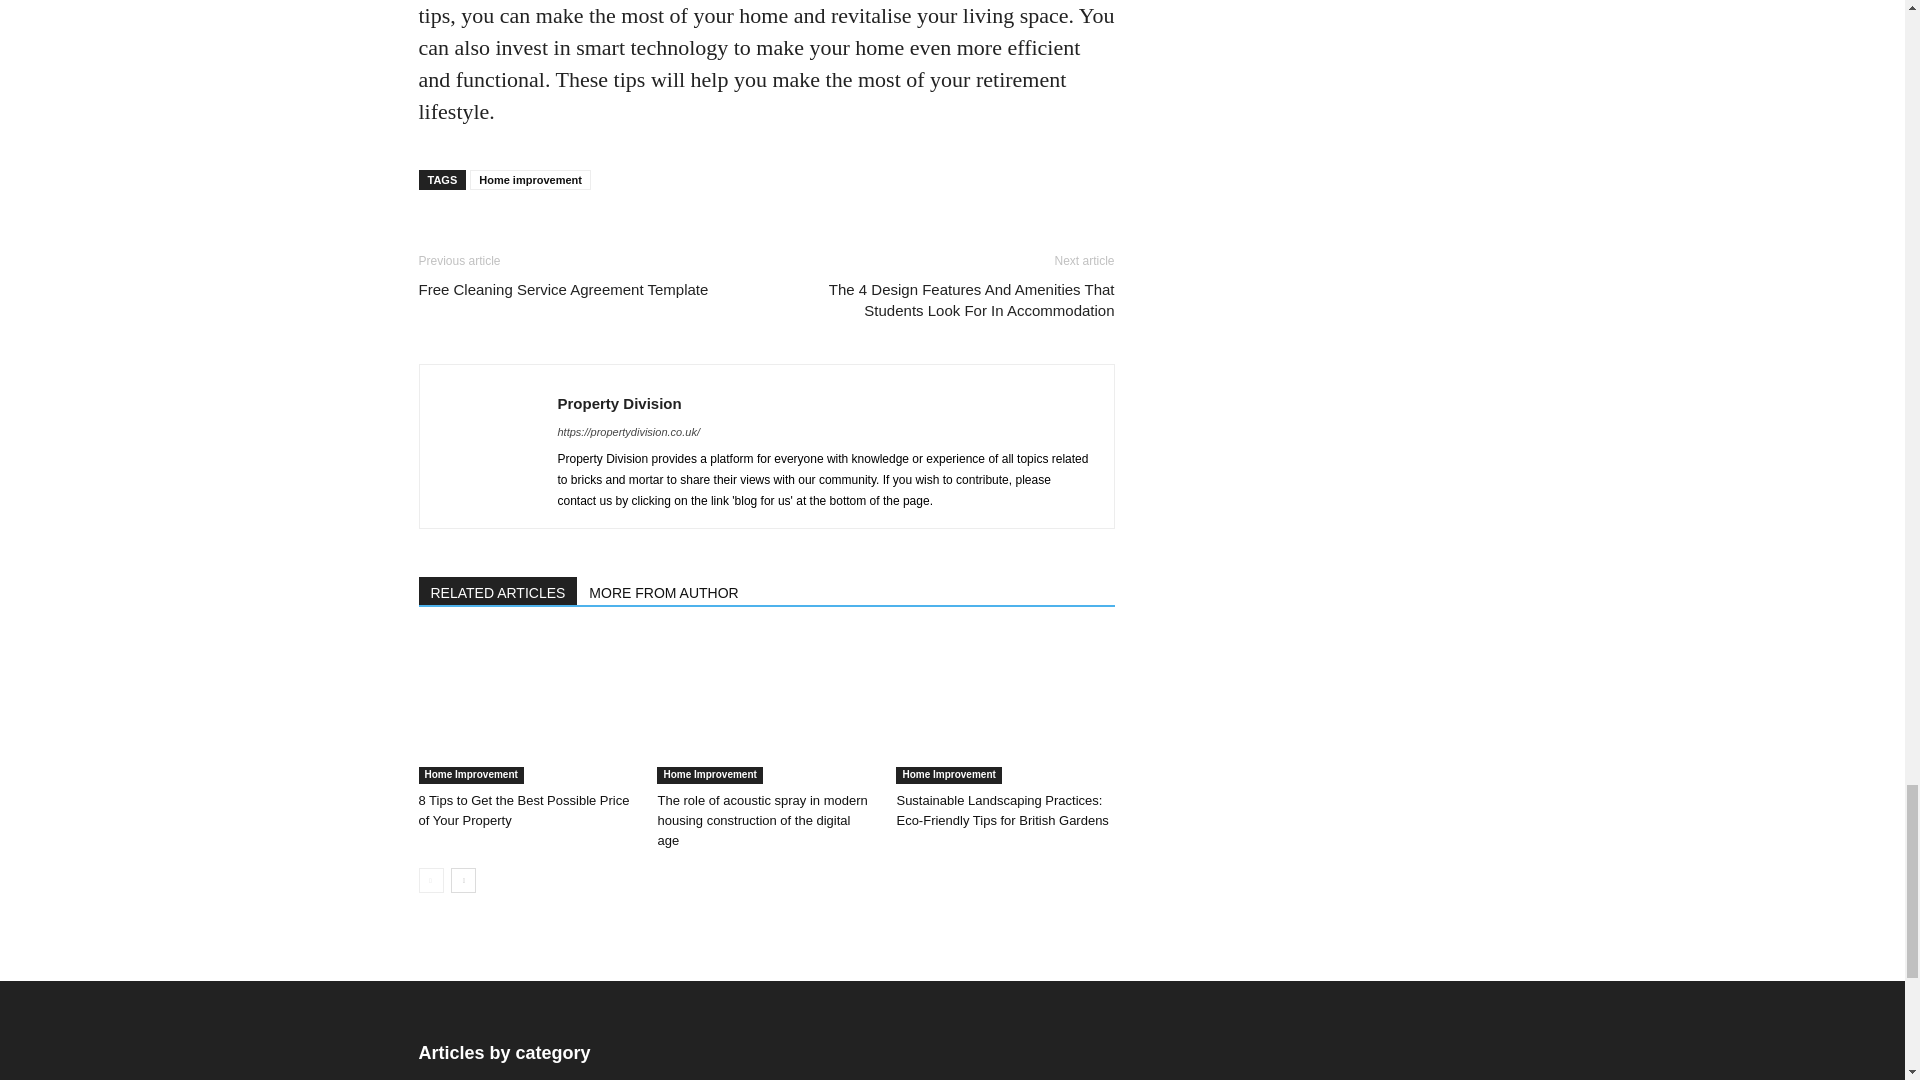 This screenshot has width=1920, height=1080. I want to click on 8 Tips to Get the Best Possible Price of Your Property, so click(524, 810).